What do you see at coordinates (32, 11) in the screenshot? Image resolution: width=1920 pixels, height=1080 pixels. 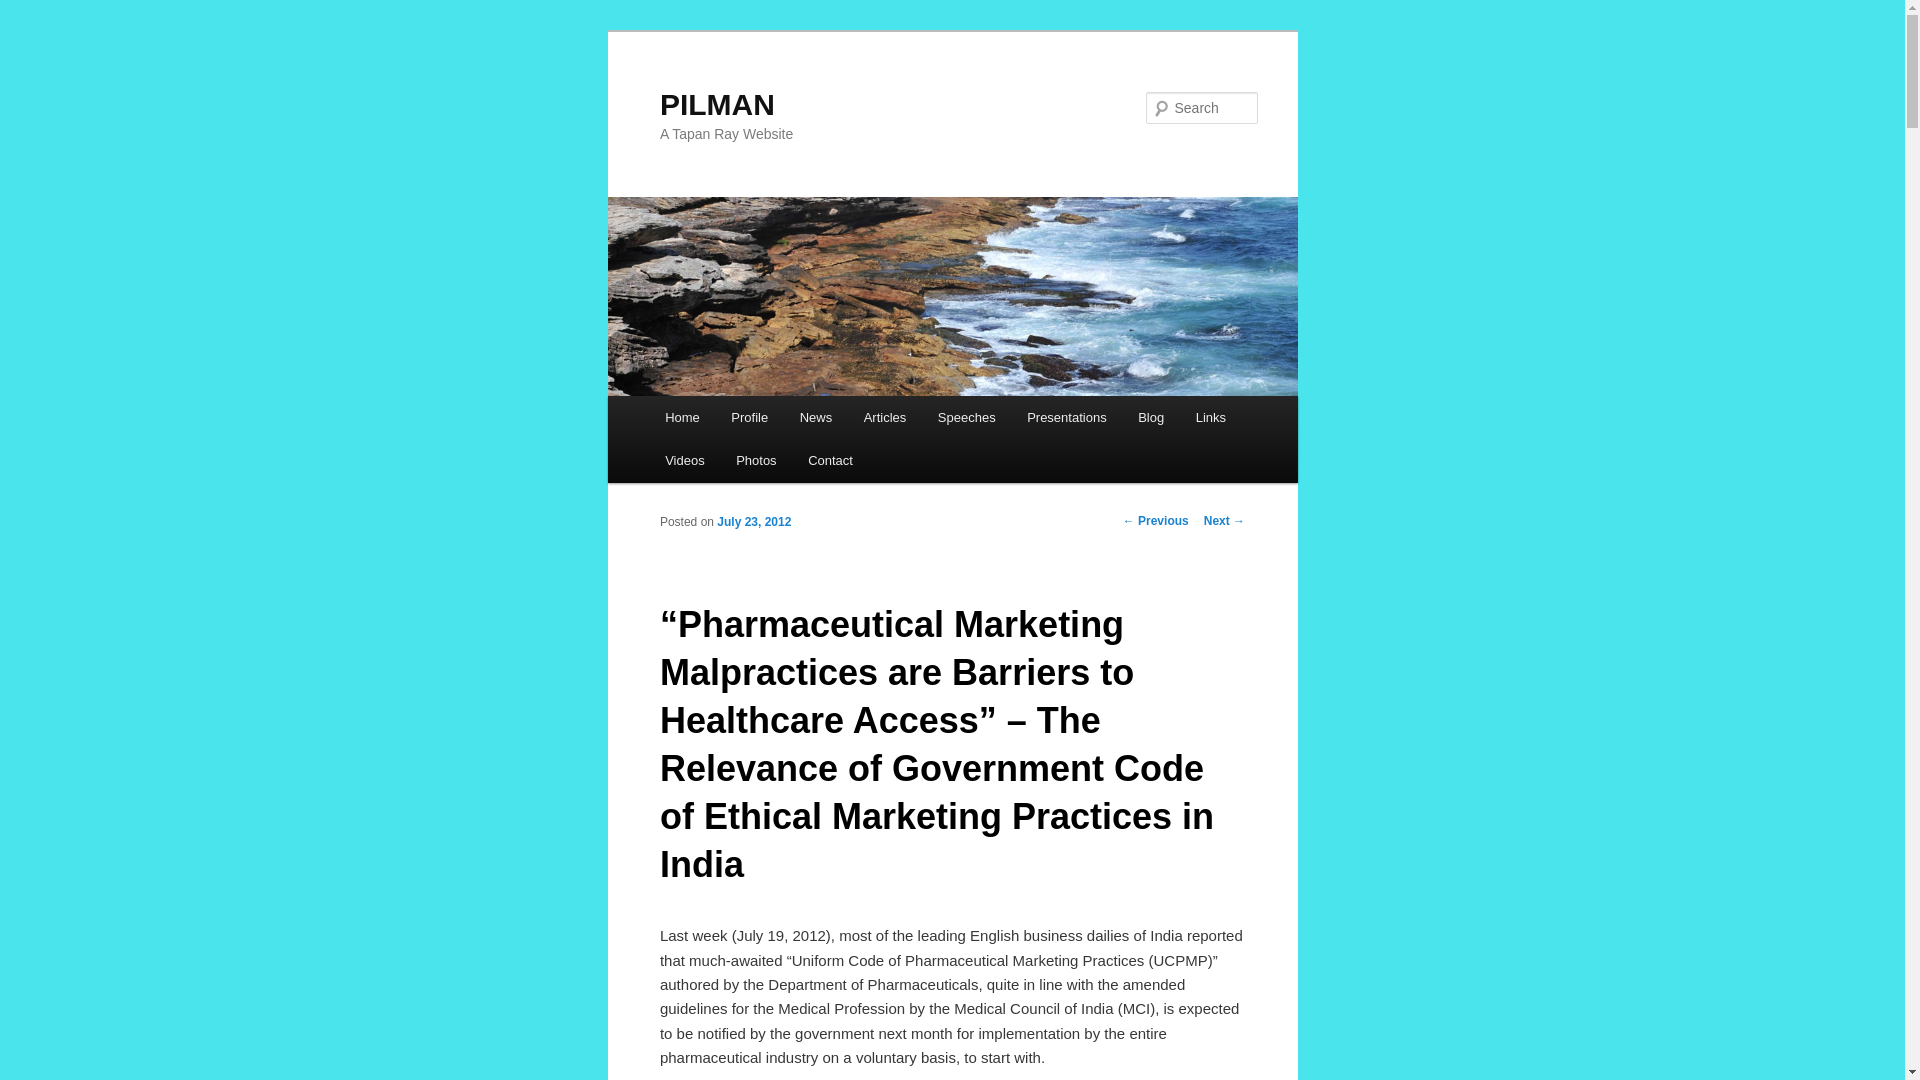 I see `Search` at bounding box center [32, 11].